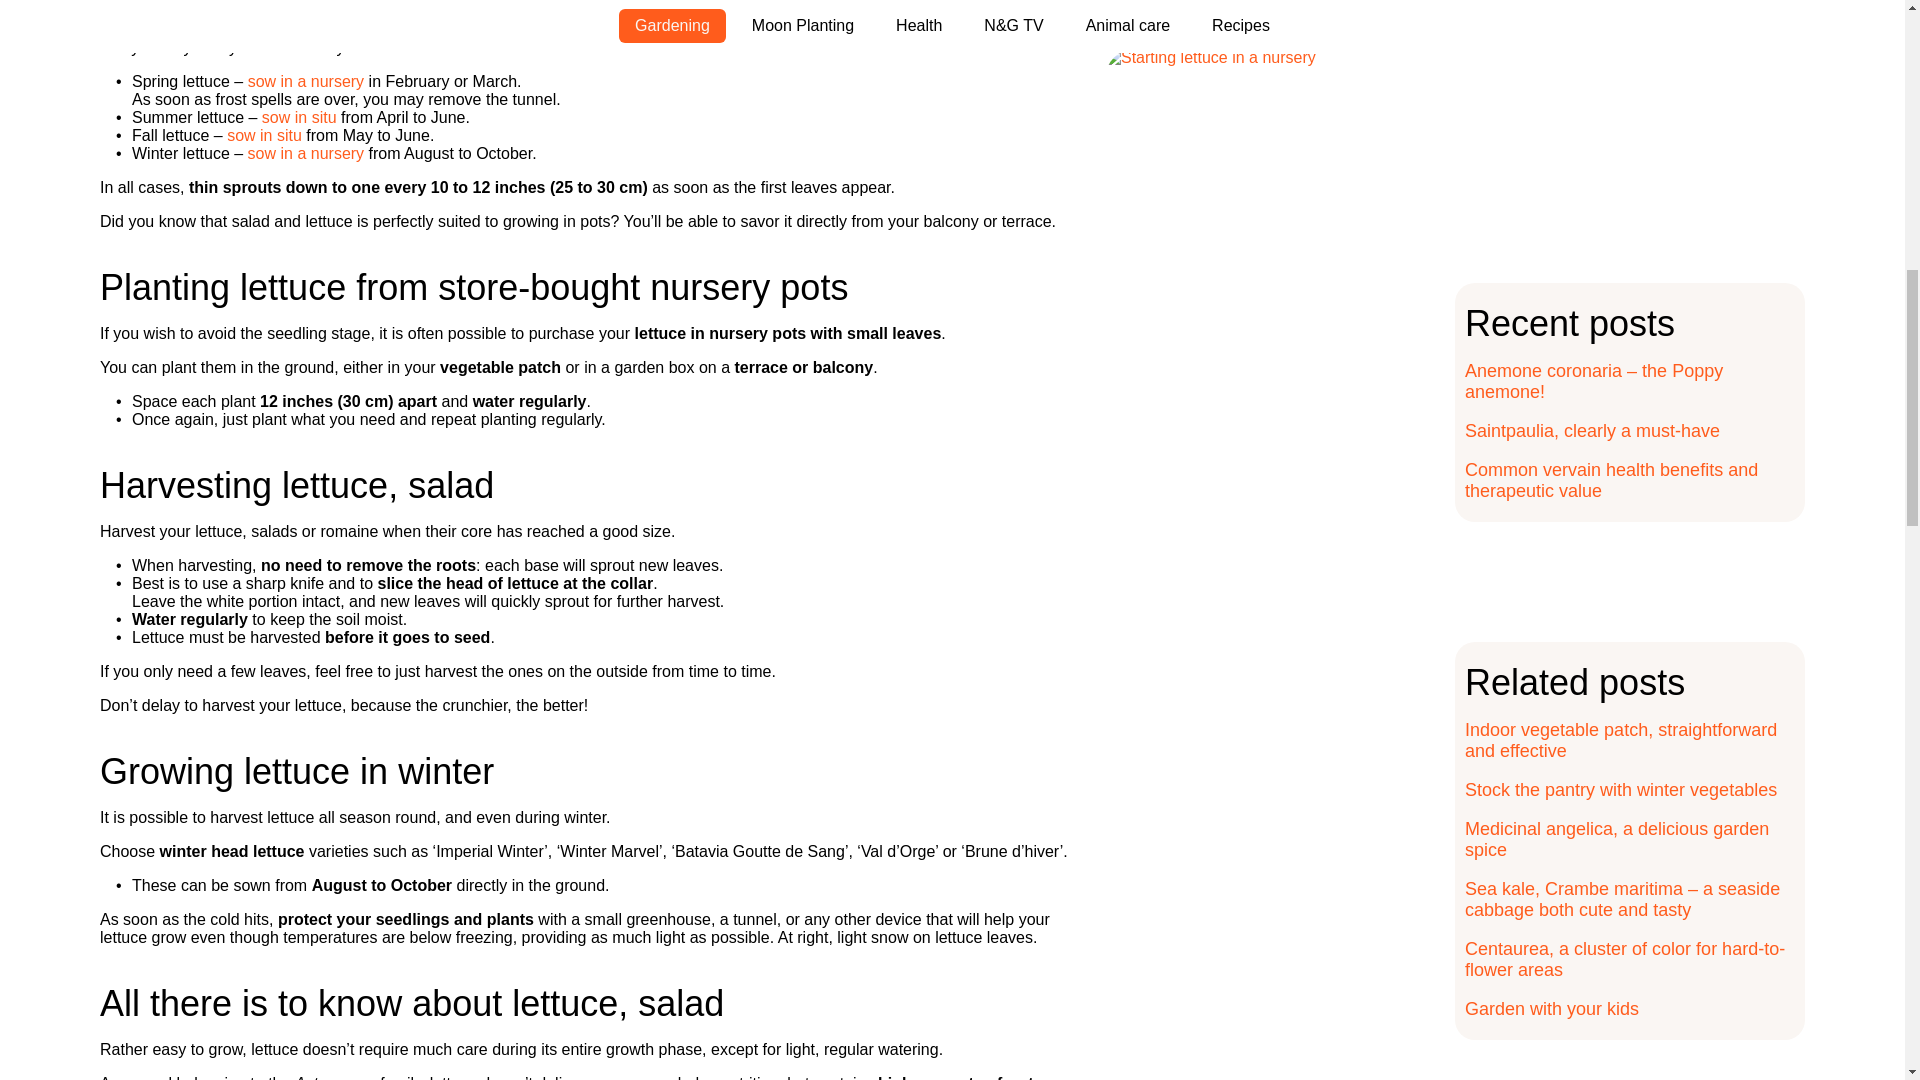 The width and height of the screenshot is (1920, 1080). Describe the element at coordinates (306, 153) in the screenshot. I see `How to start sowing in a nursery` at that location.